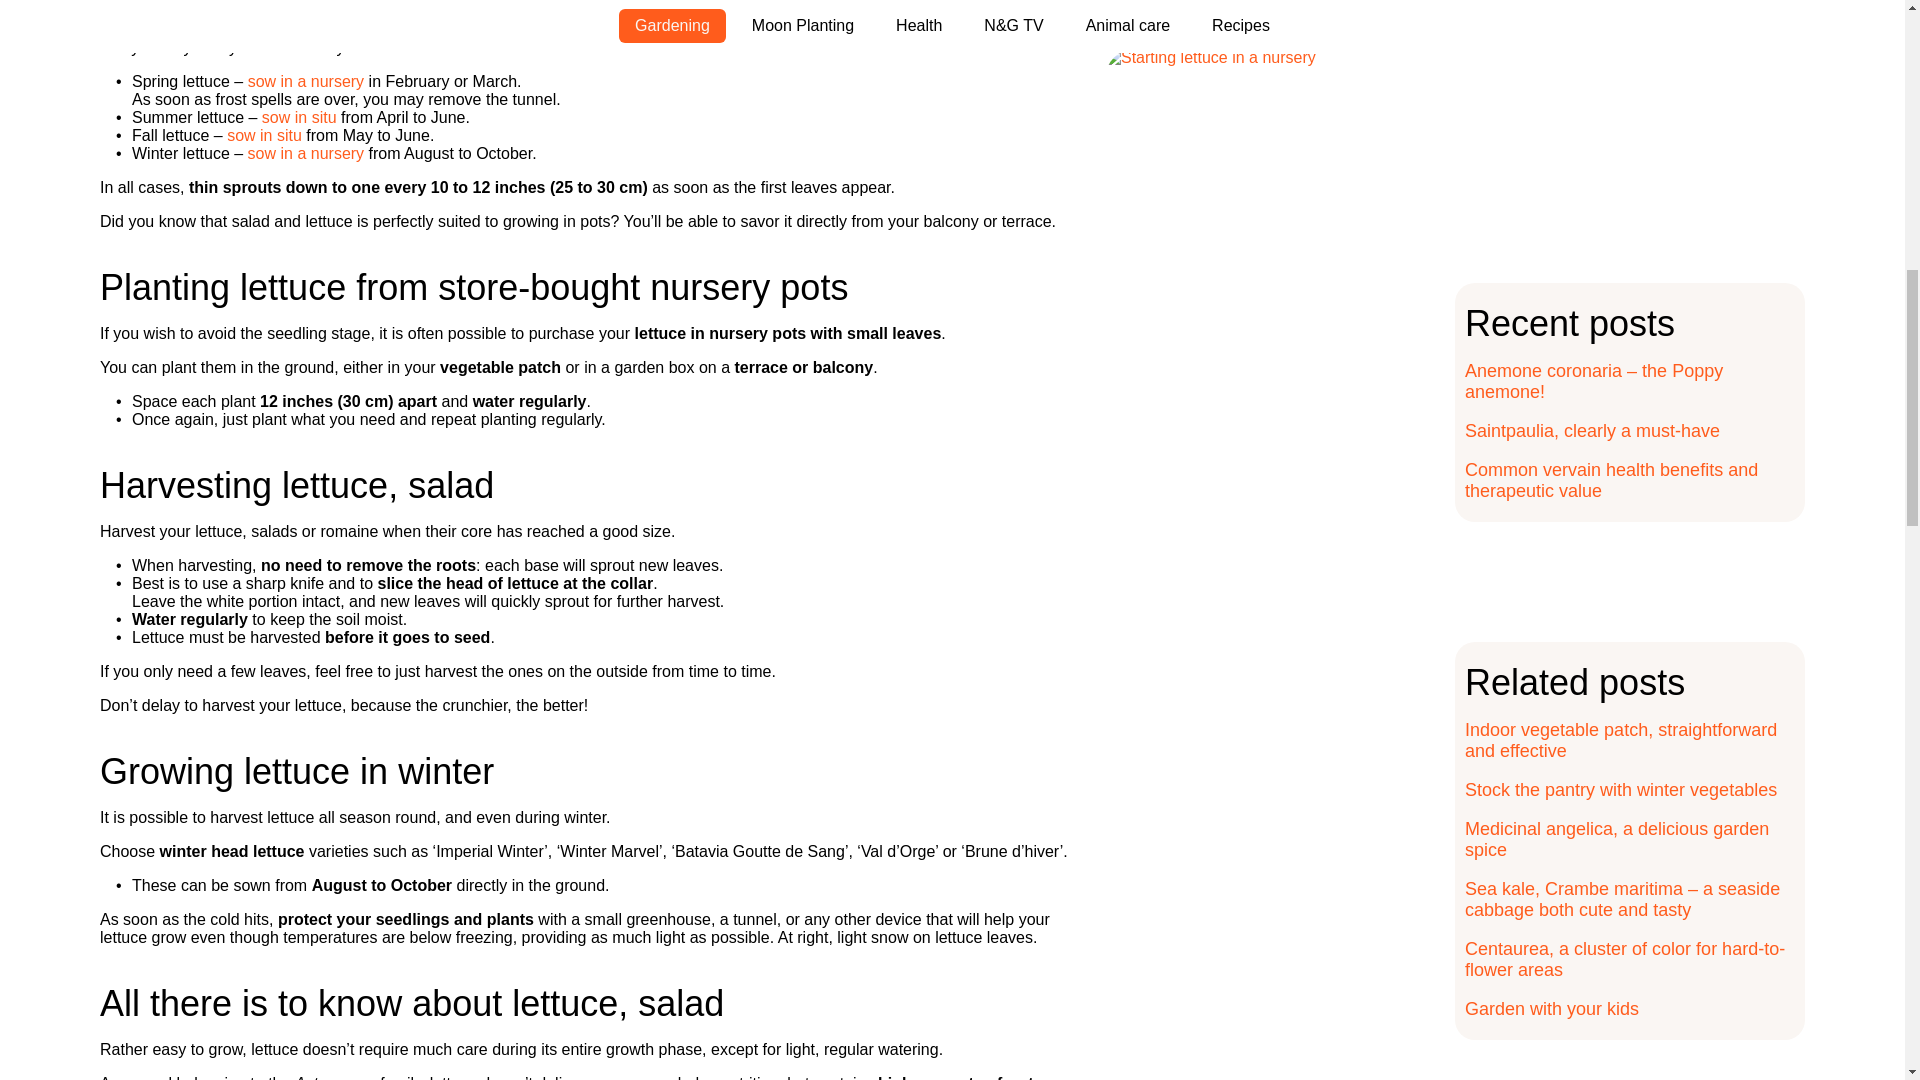 The width and height of the screenshot is (1920, 1080). Describe the element at coordinates (306, 153) in the screenshot. I see `How to start sowing in a nursery` at that location.